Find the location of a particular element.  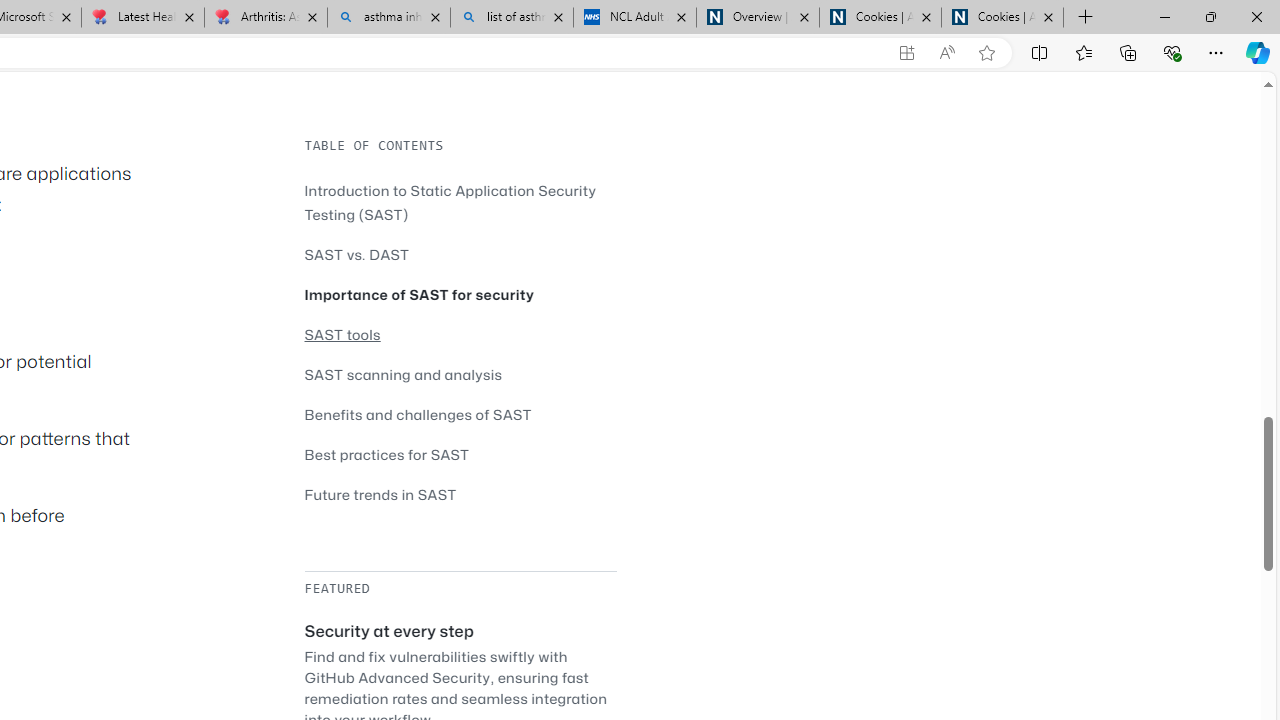

SAST vs. DAST is located at coordinates (460, 254).